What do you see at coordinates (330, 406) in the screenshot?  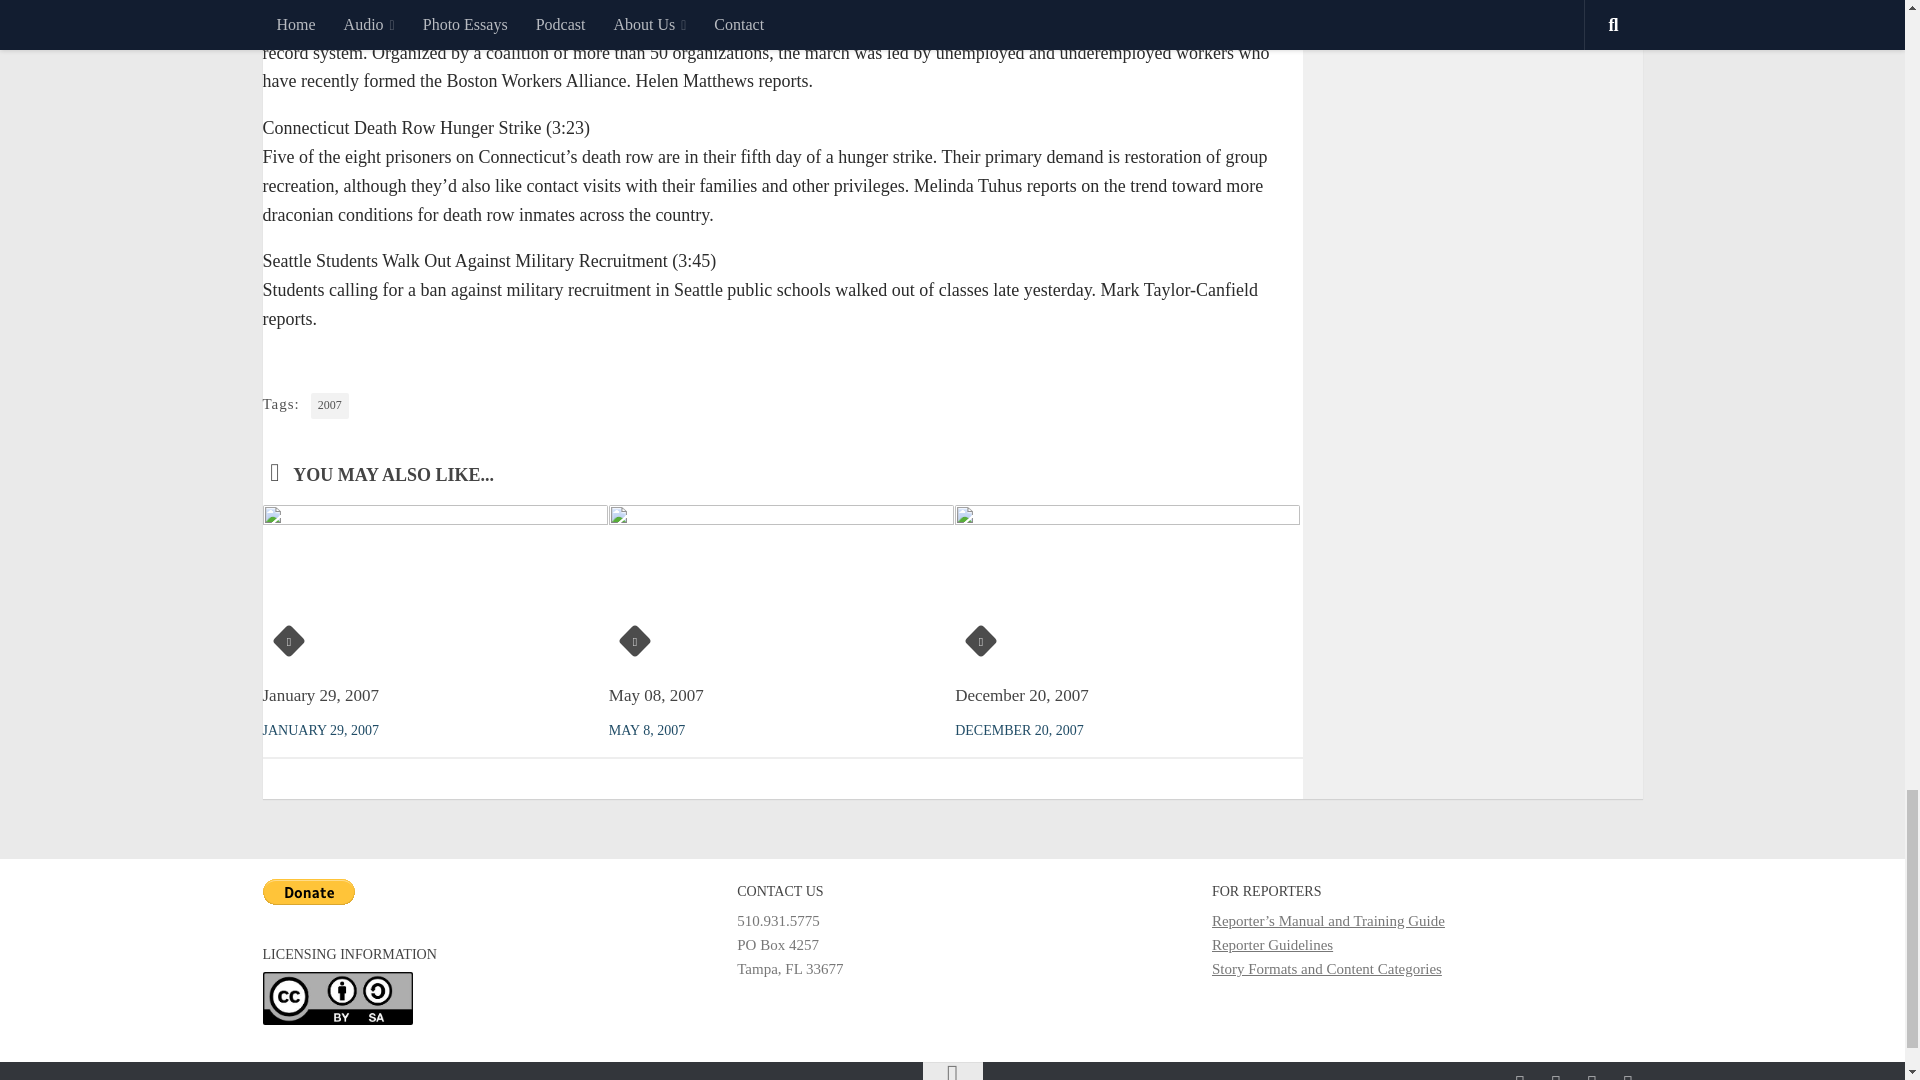 I see `2007` at bounding box center [330, 406].